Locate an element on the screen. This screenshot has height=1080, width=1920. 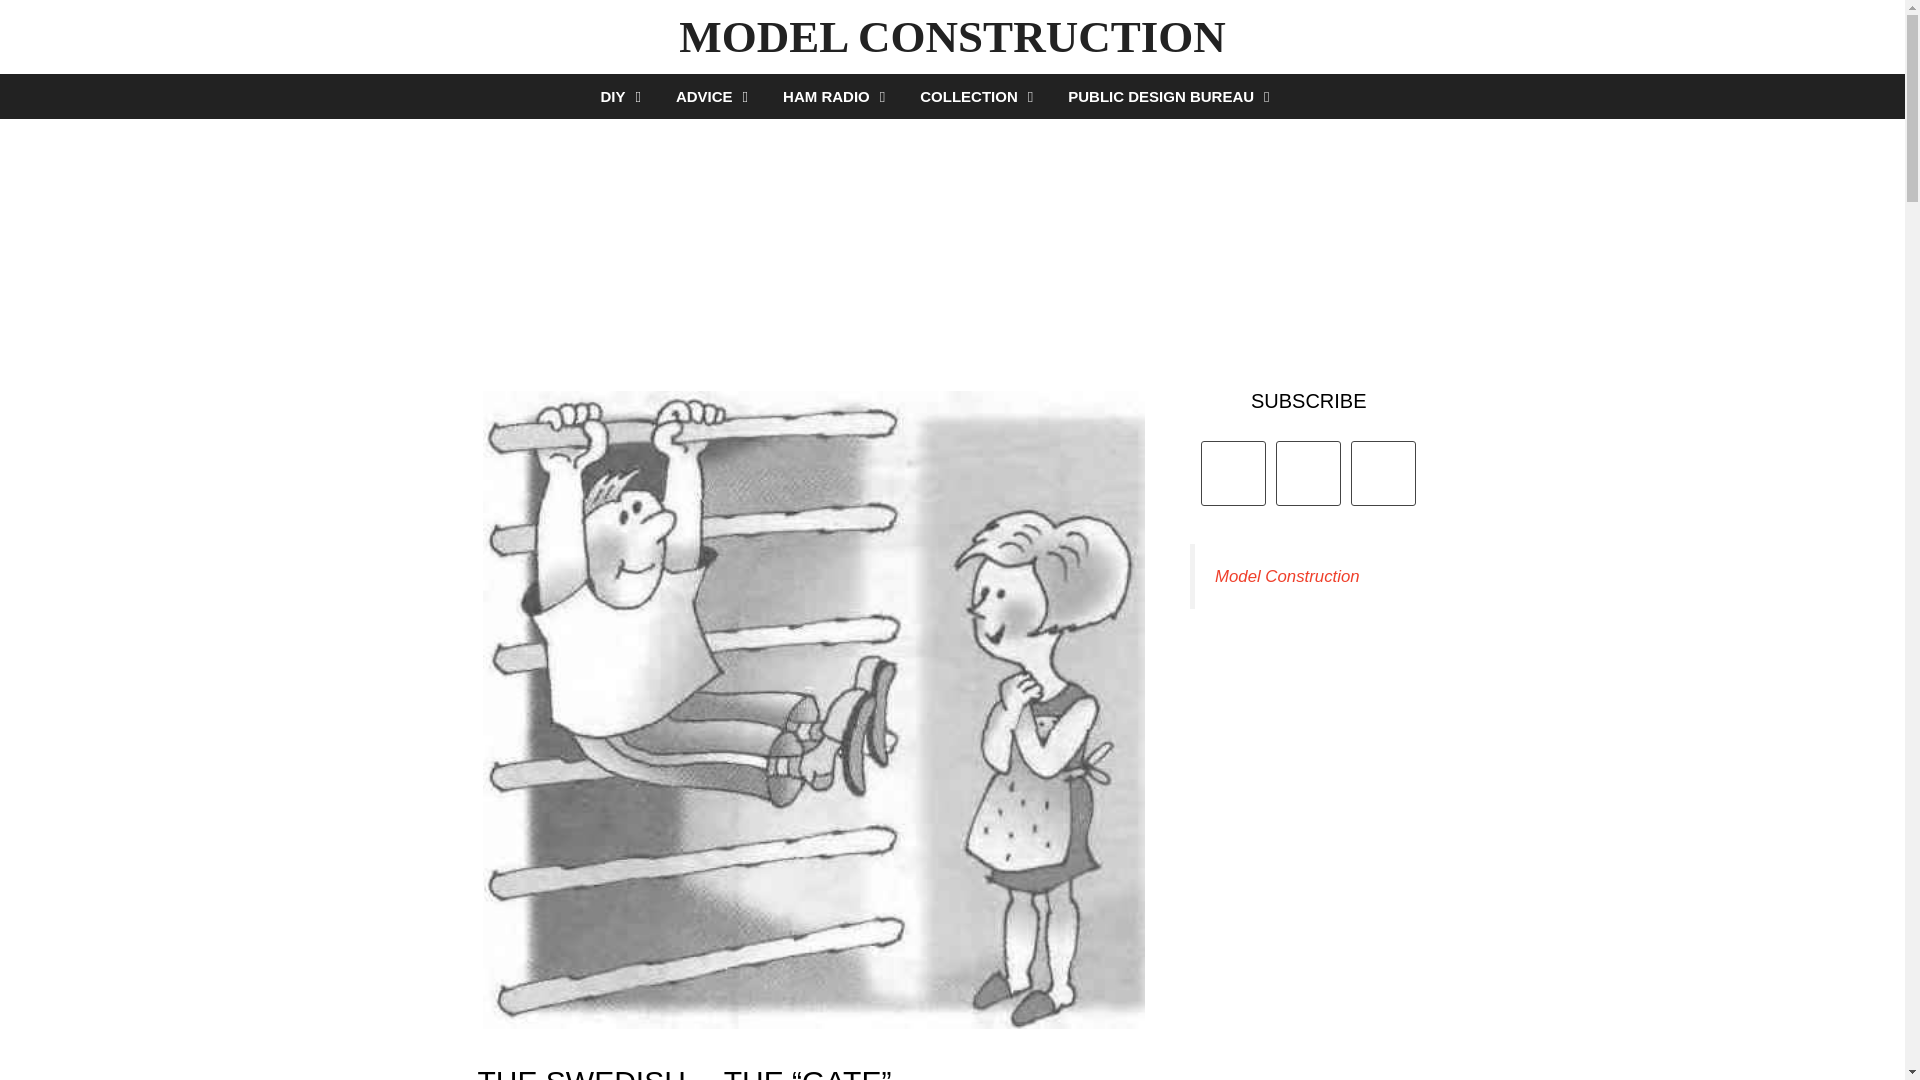
Model Construction is located at coordinates (1287, 576).